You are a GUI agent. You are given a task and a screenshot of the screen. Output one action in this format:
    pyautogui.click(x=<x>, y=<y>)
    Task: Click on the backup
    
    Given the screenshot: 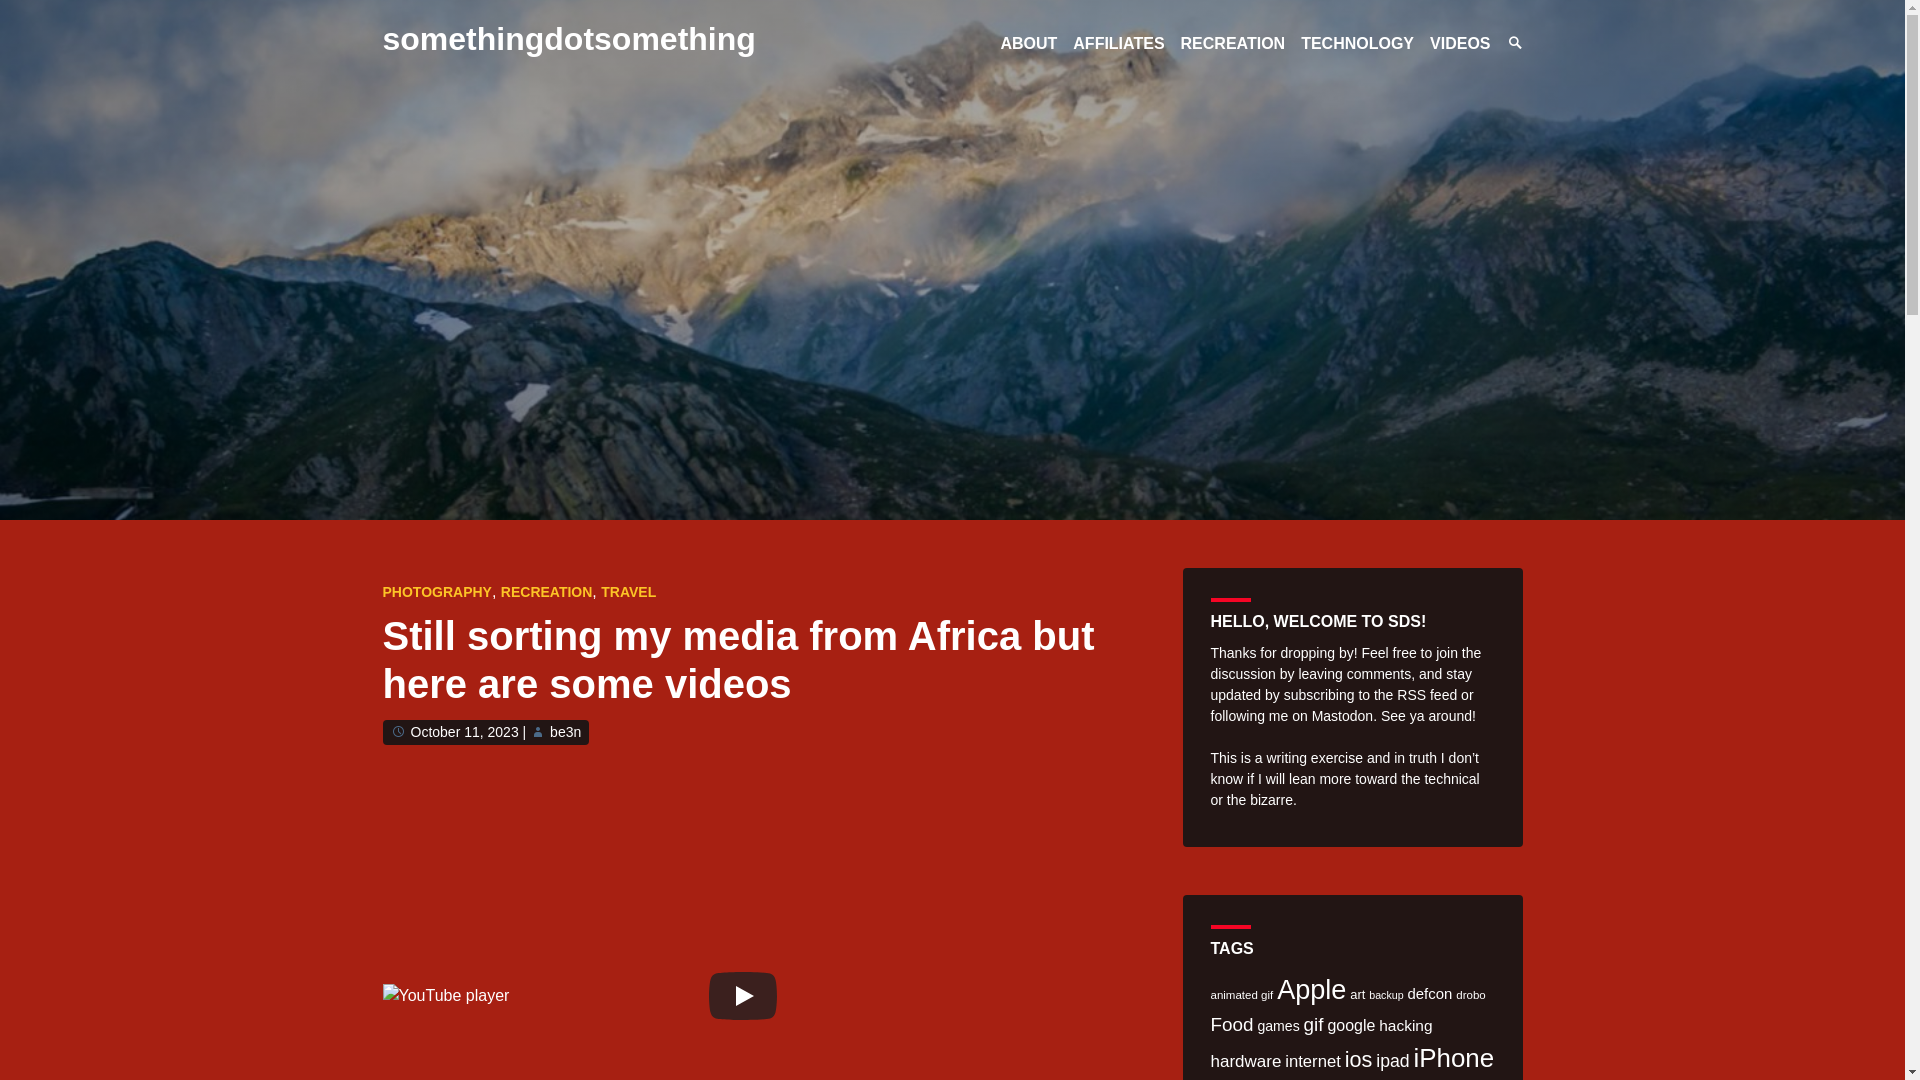 What is the action you would take?
    pyautogui.click(x=1386, y=995)
    